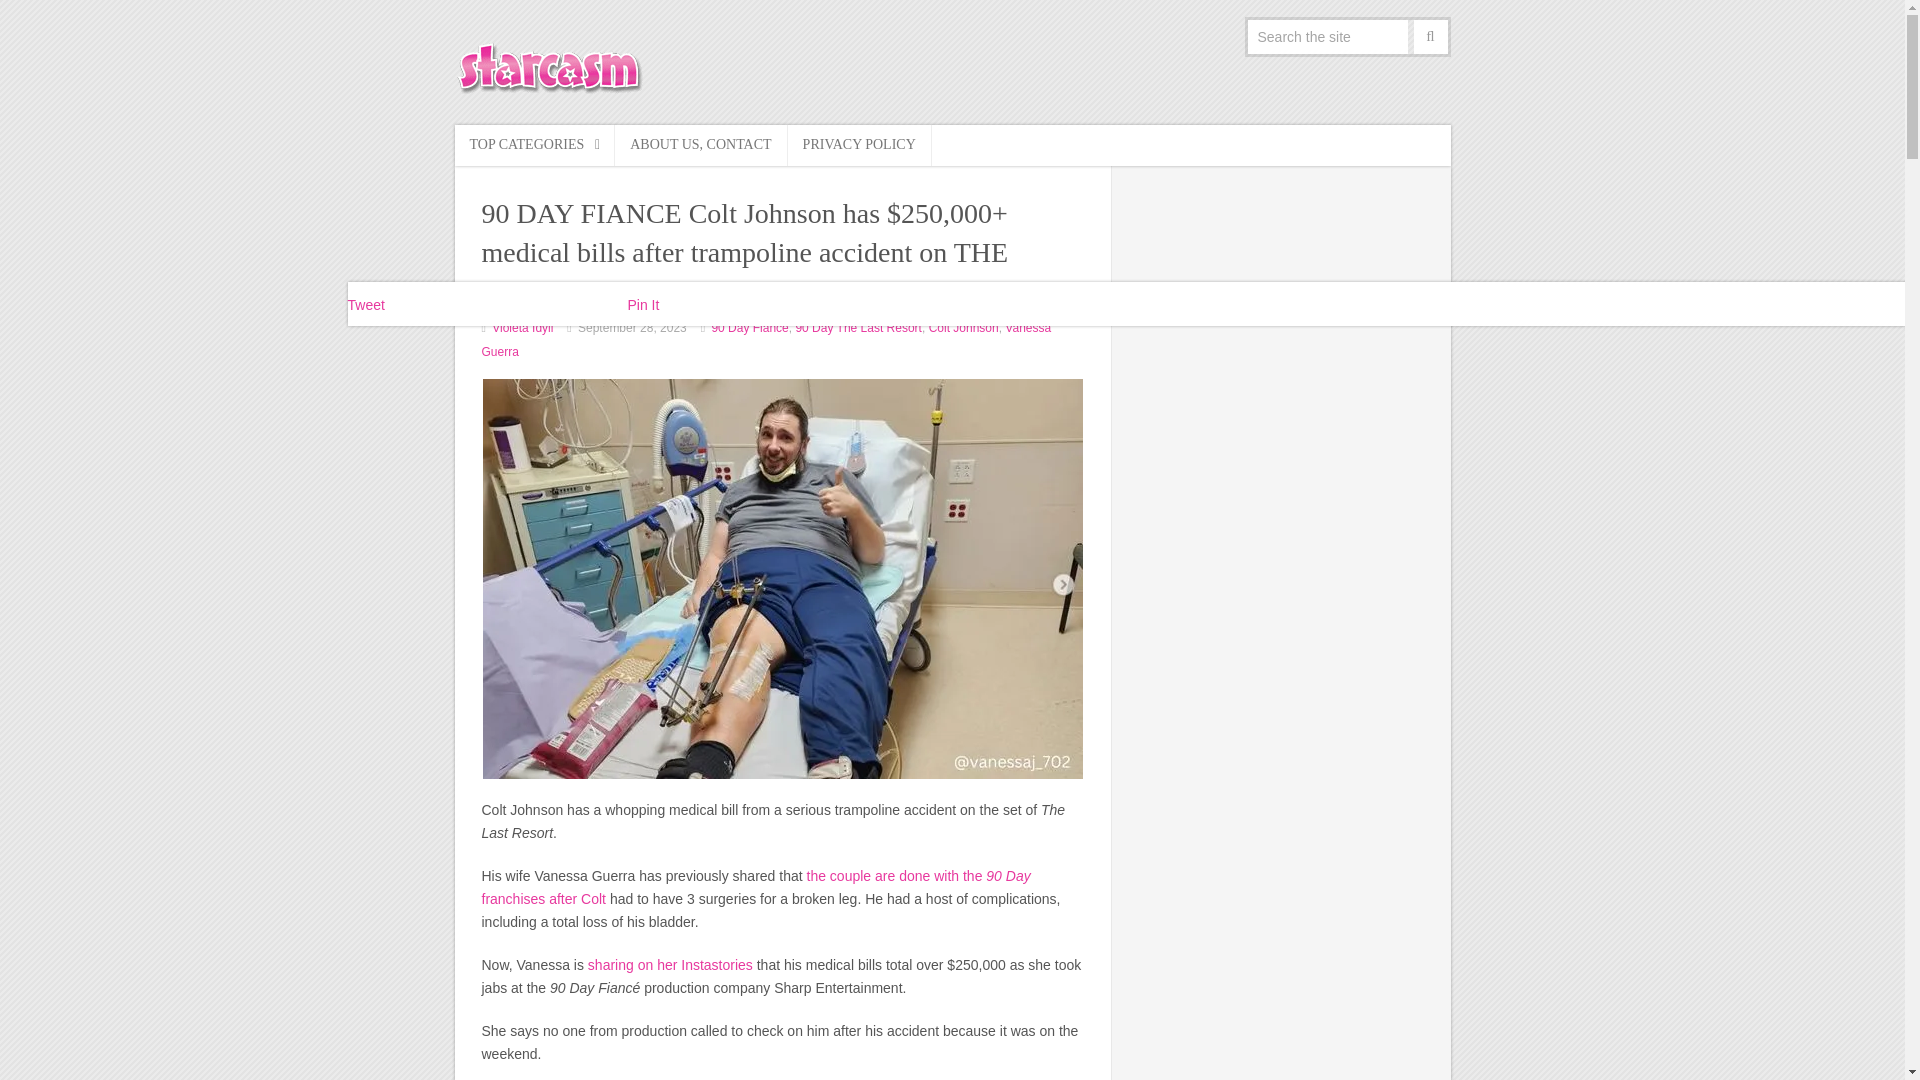  Describe the element at coordinates (534, 146) in the screenshot. I see `TOP CATEGORIES` at that location.